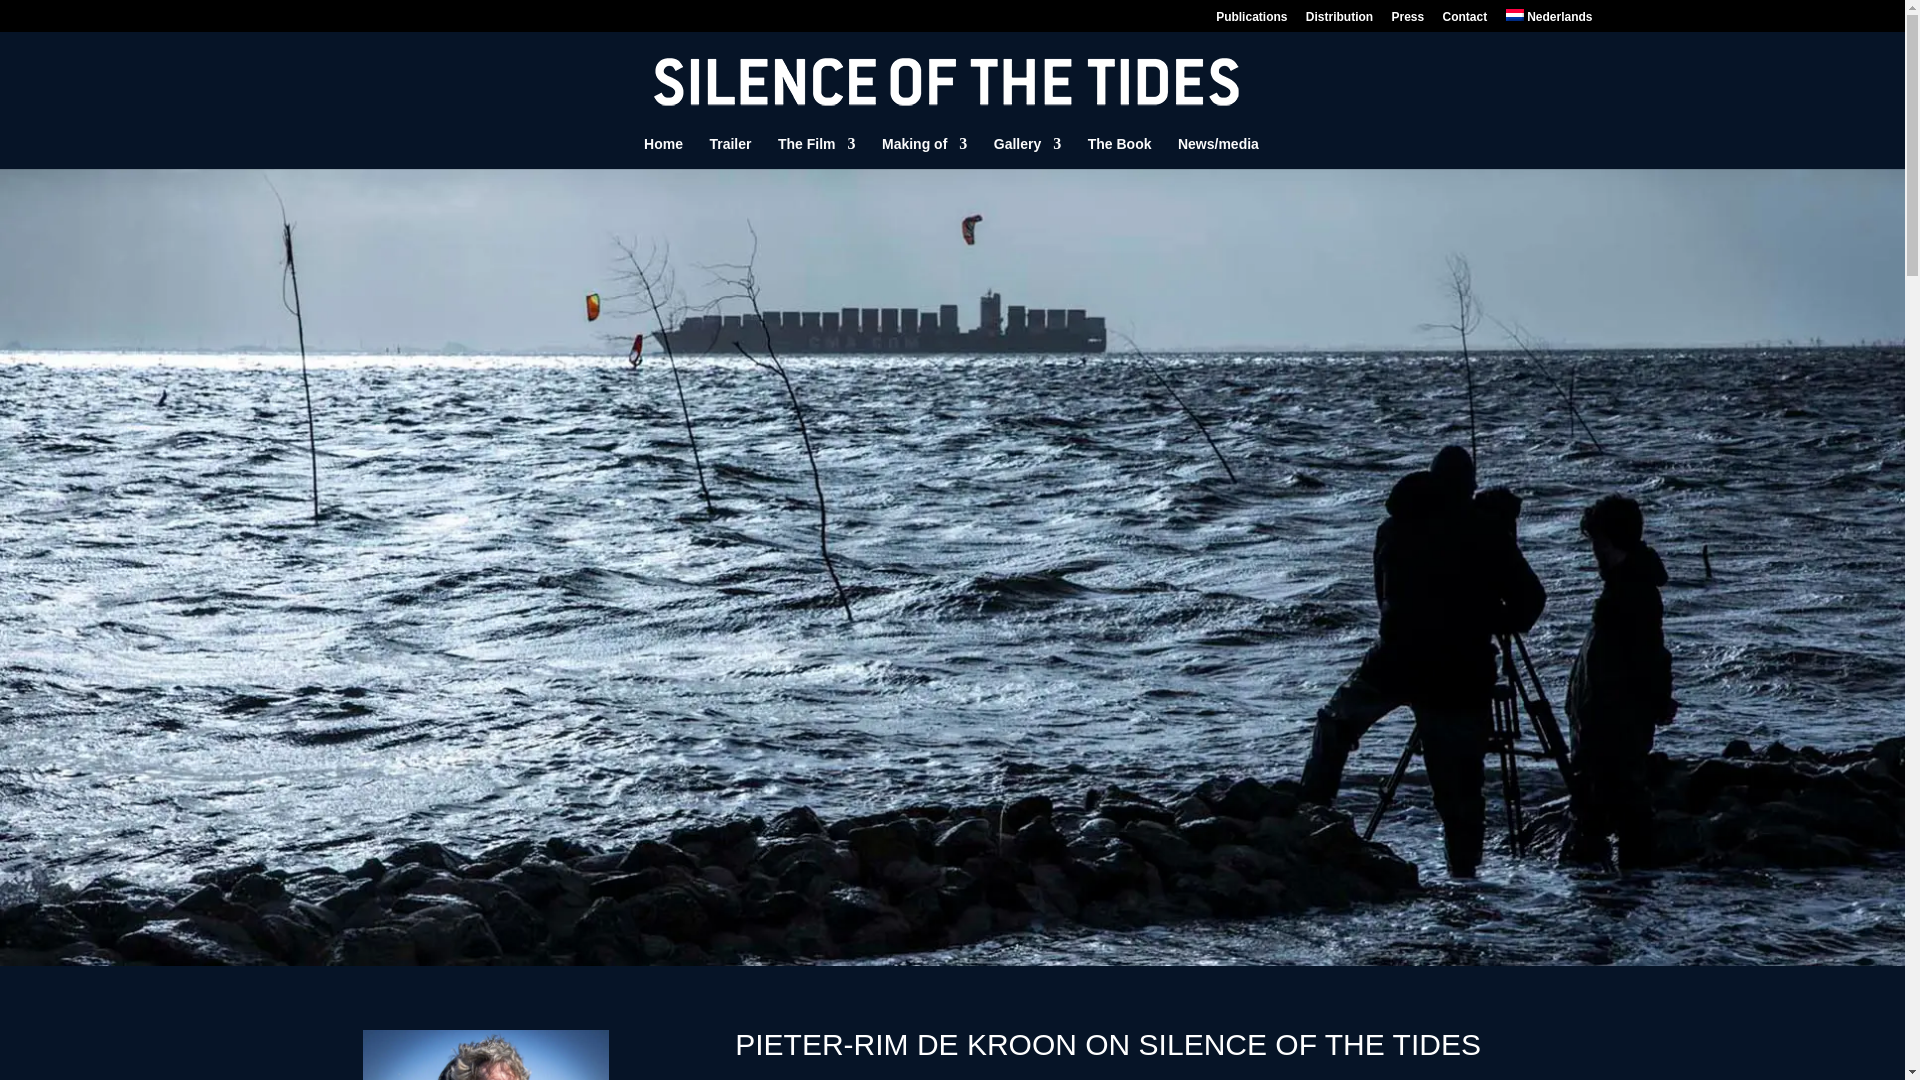  What do you see at coordinates (816, 152) in the screenshot?
I see `The Film` at bounding box center [816, 152].